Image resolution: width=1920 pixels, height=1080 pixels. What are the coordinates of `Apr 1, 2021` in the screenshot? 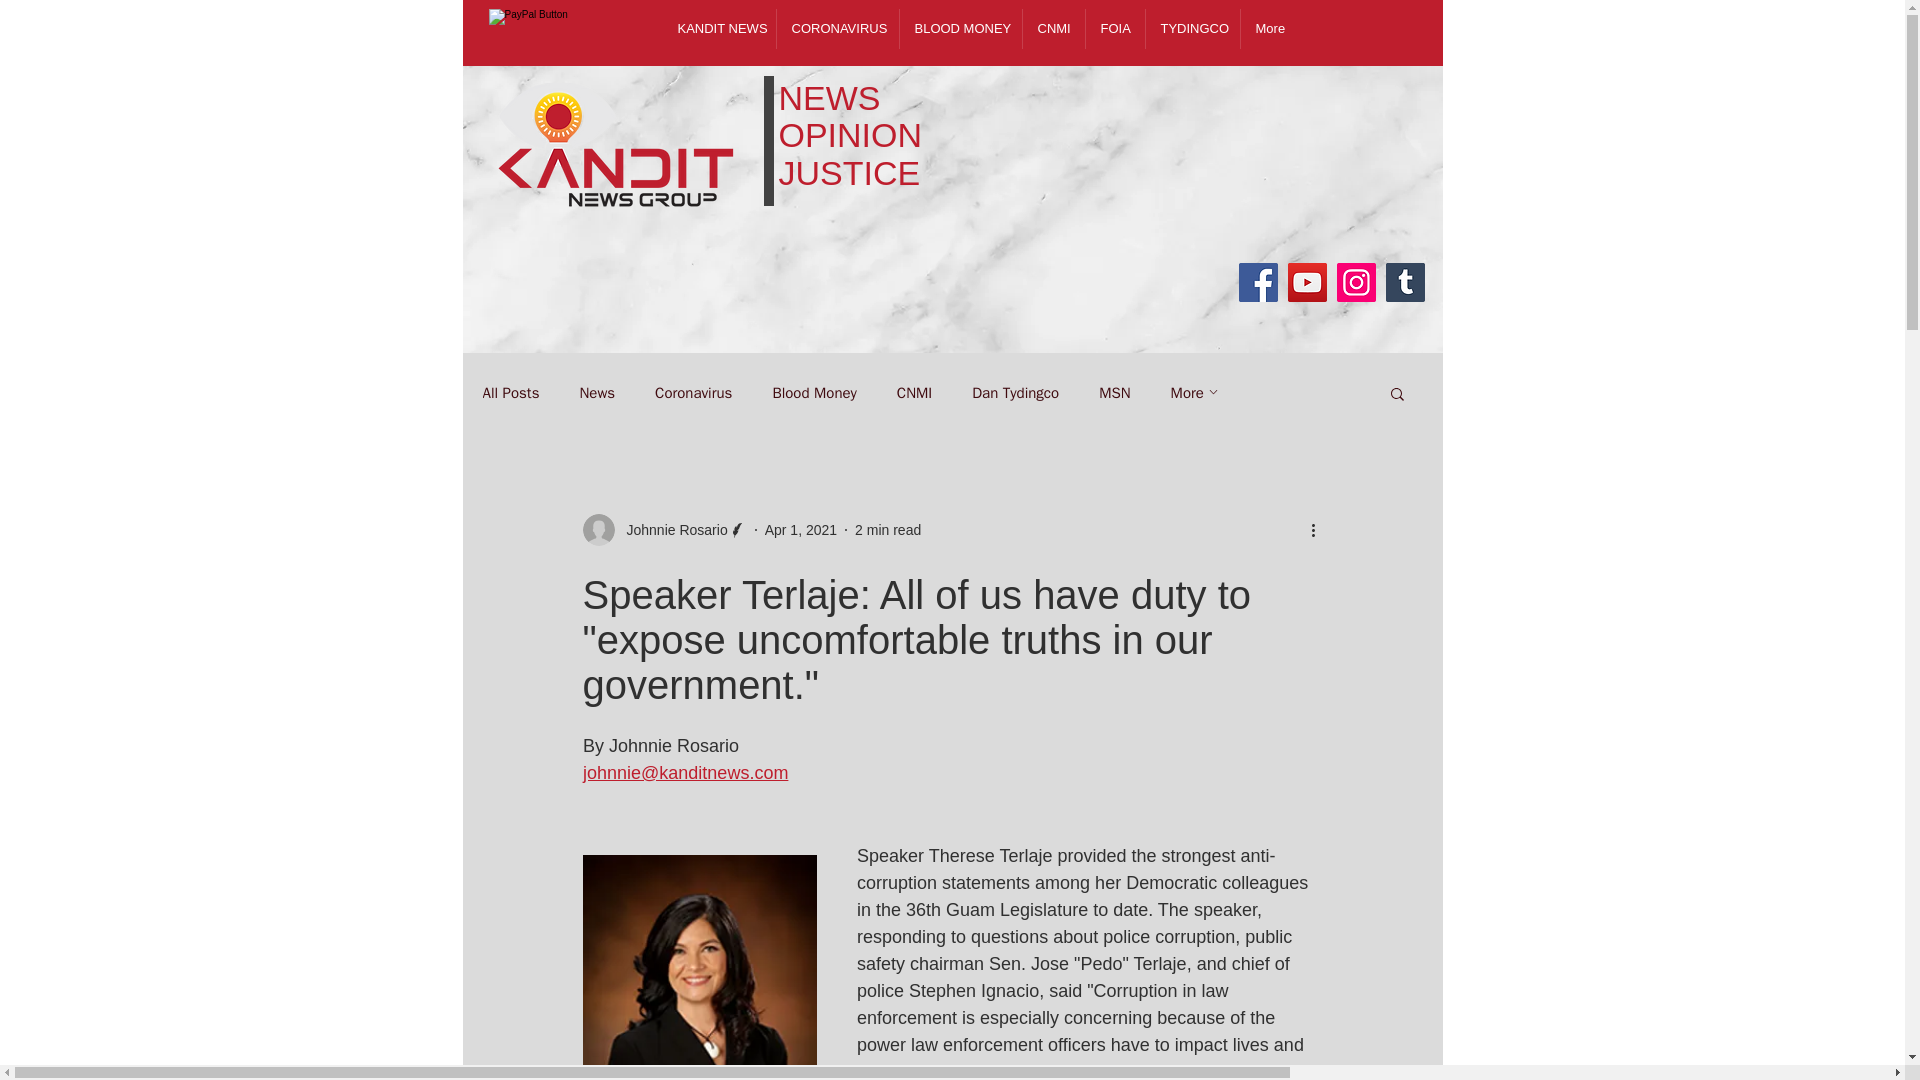 It's located at (800, 529).